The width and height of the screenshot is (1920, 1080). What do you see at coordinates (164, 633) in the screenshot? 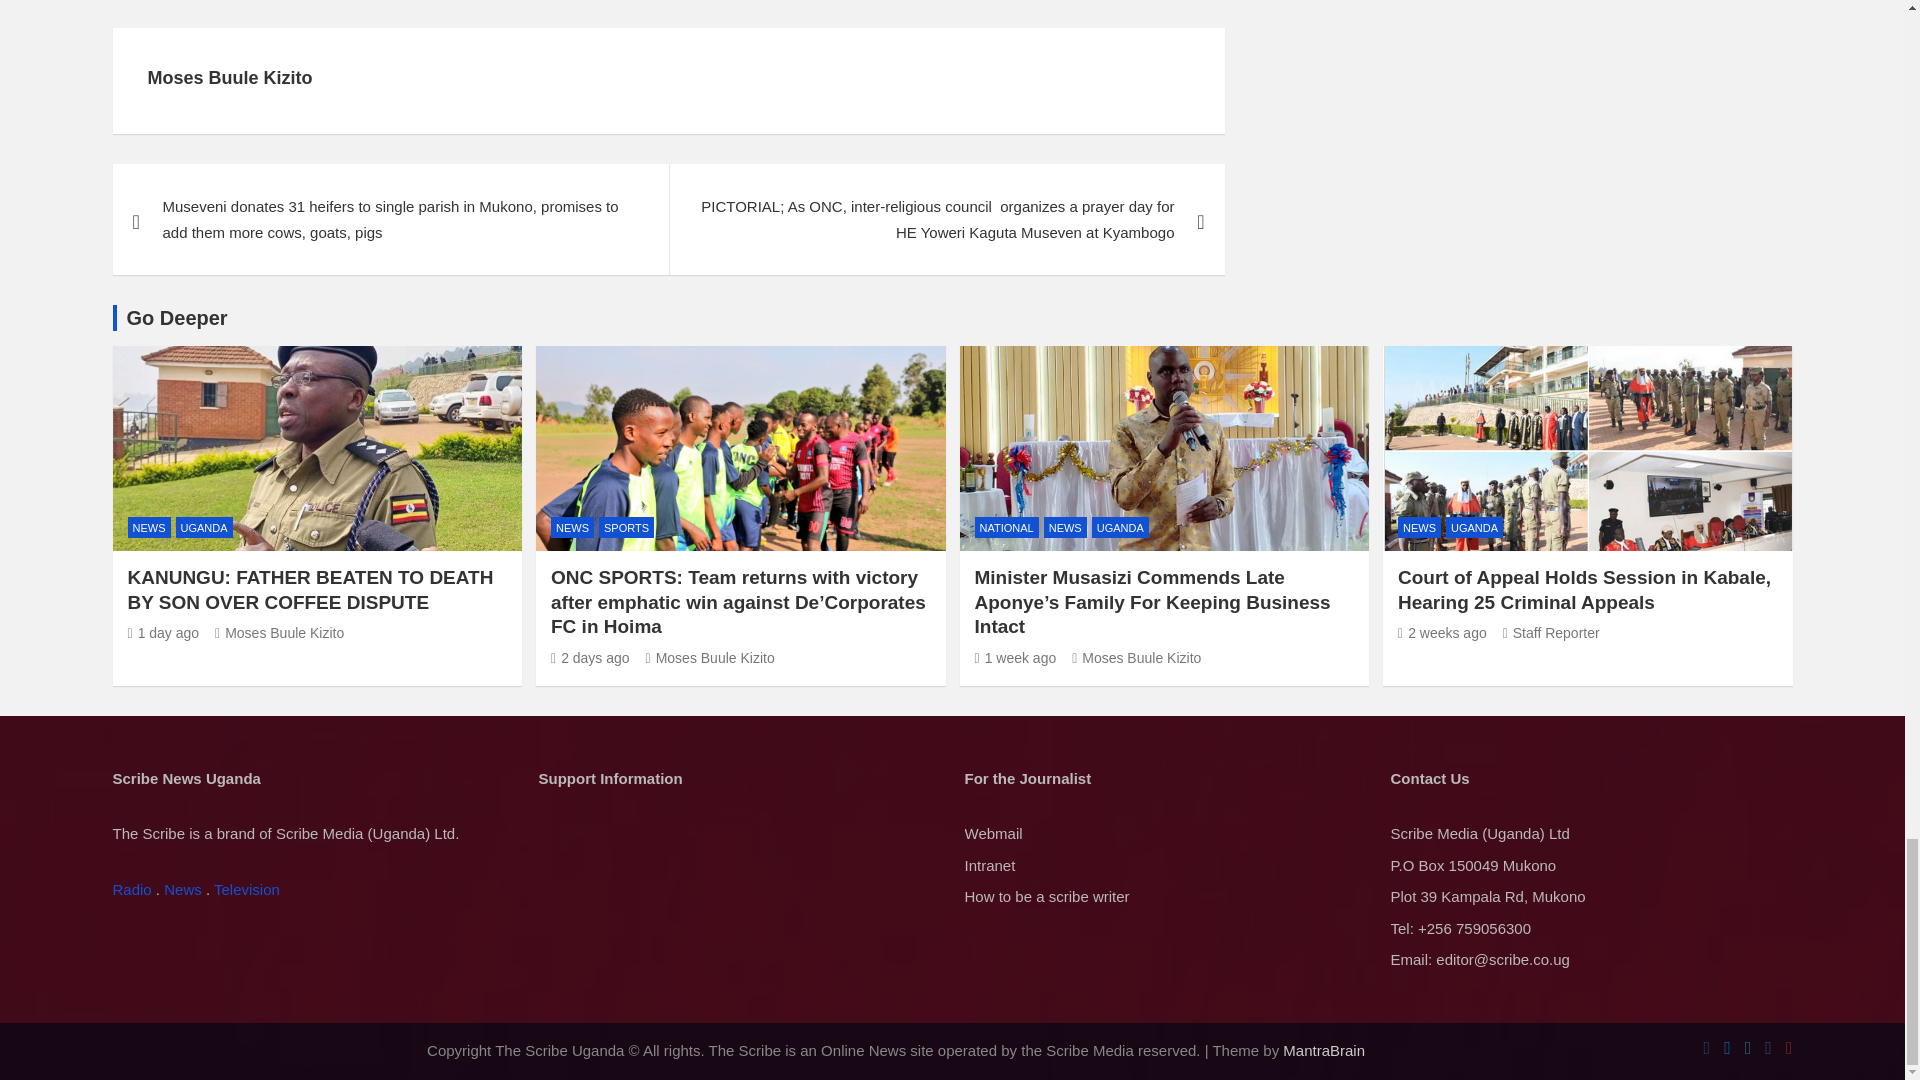
I see `KANUNGU: FATHER BEATEN TO DEATH BY SON OVER COFFEE DISPUTE` at bounding box center [164, 633].